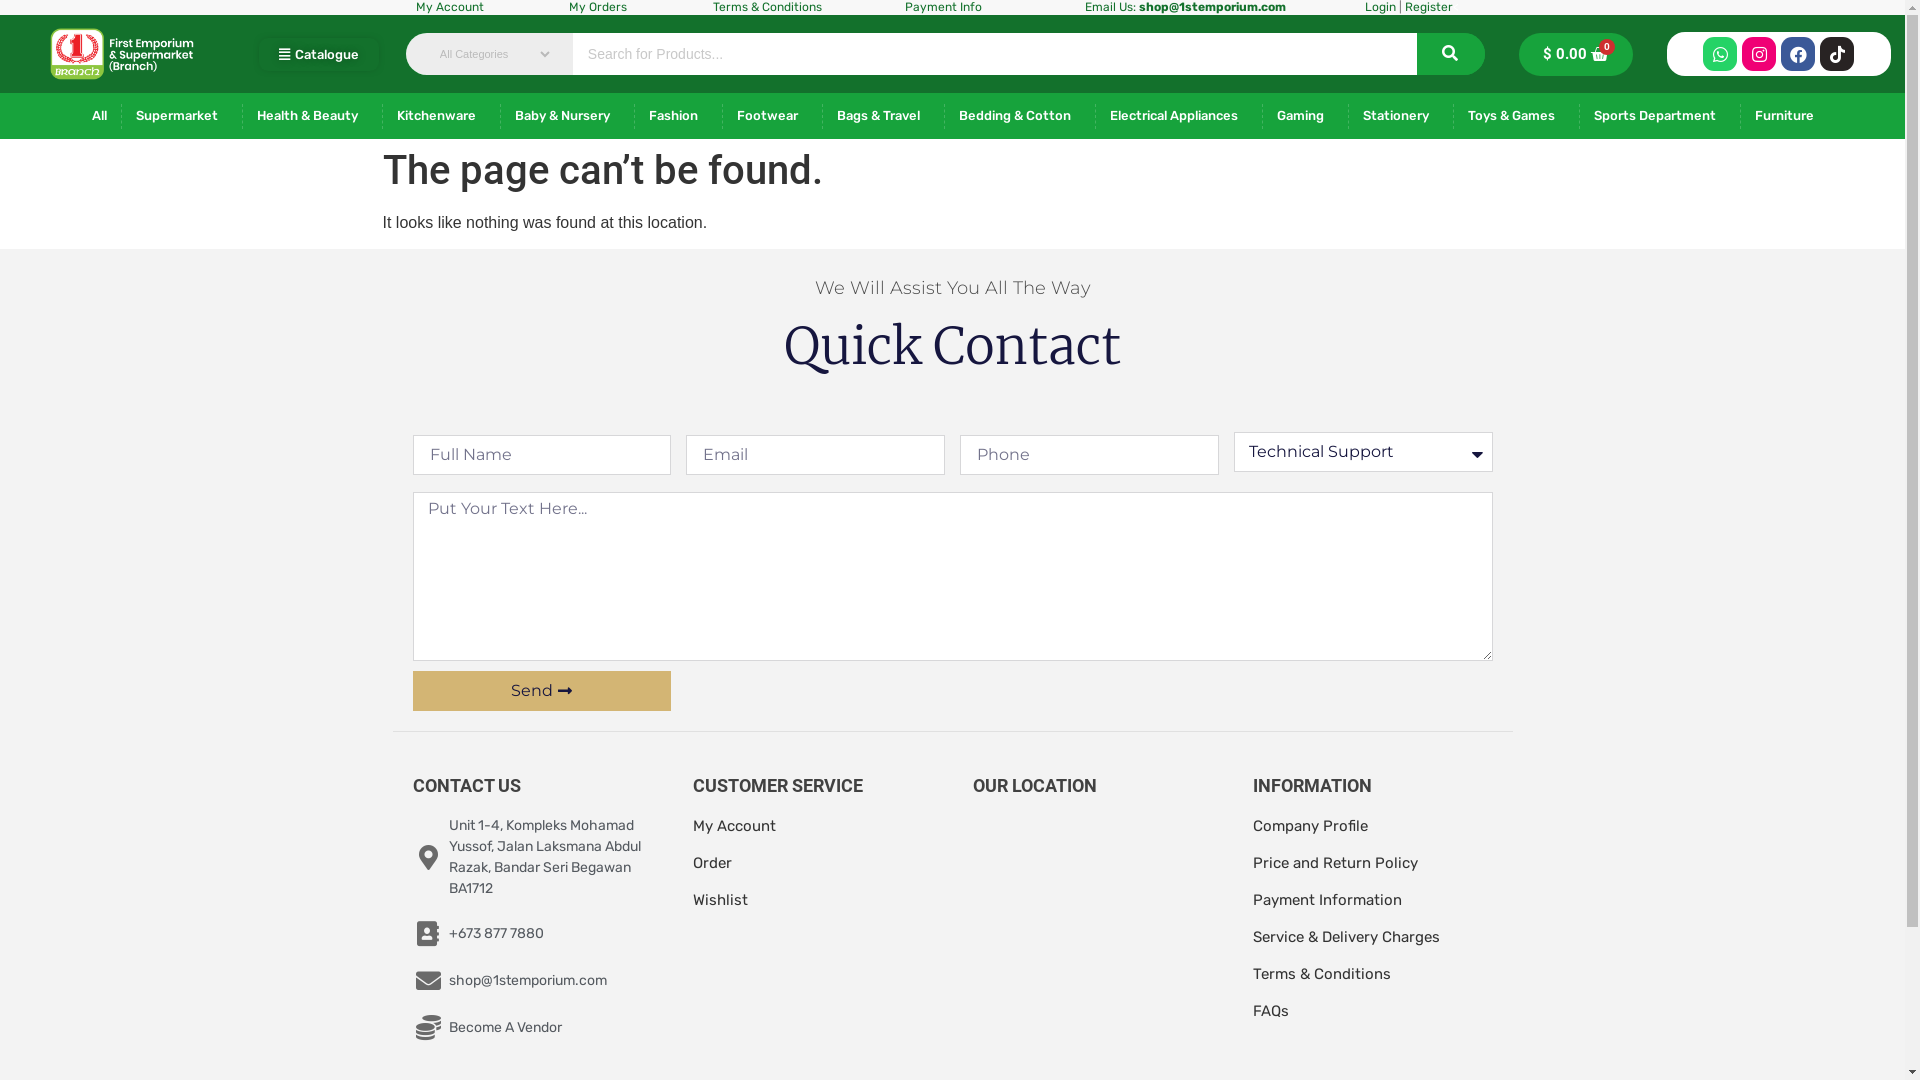  What do you see at coordinates (720, 900) in the screenshot?
I see `Wishlist` at bounding box center [720, 900].